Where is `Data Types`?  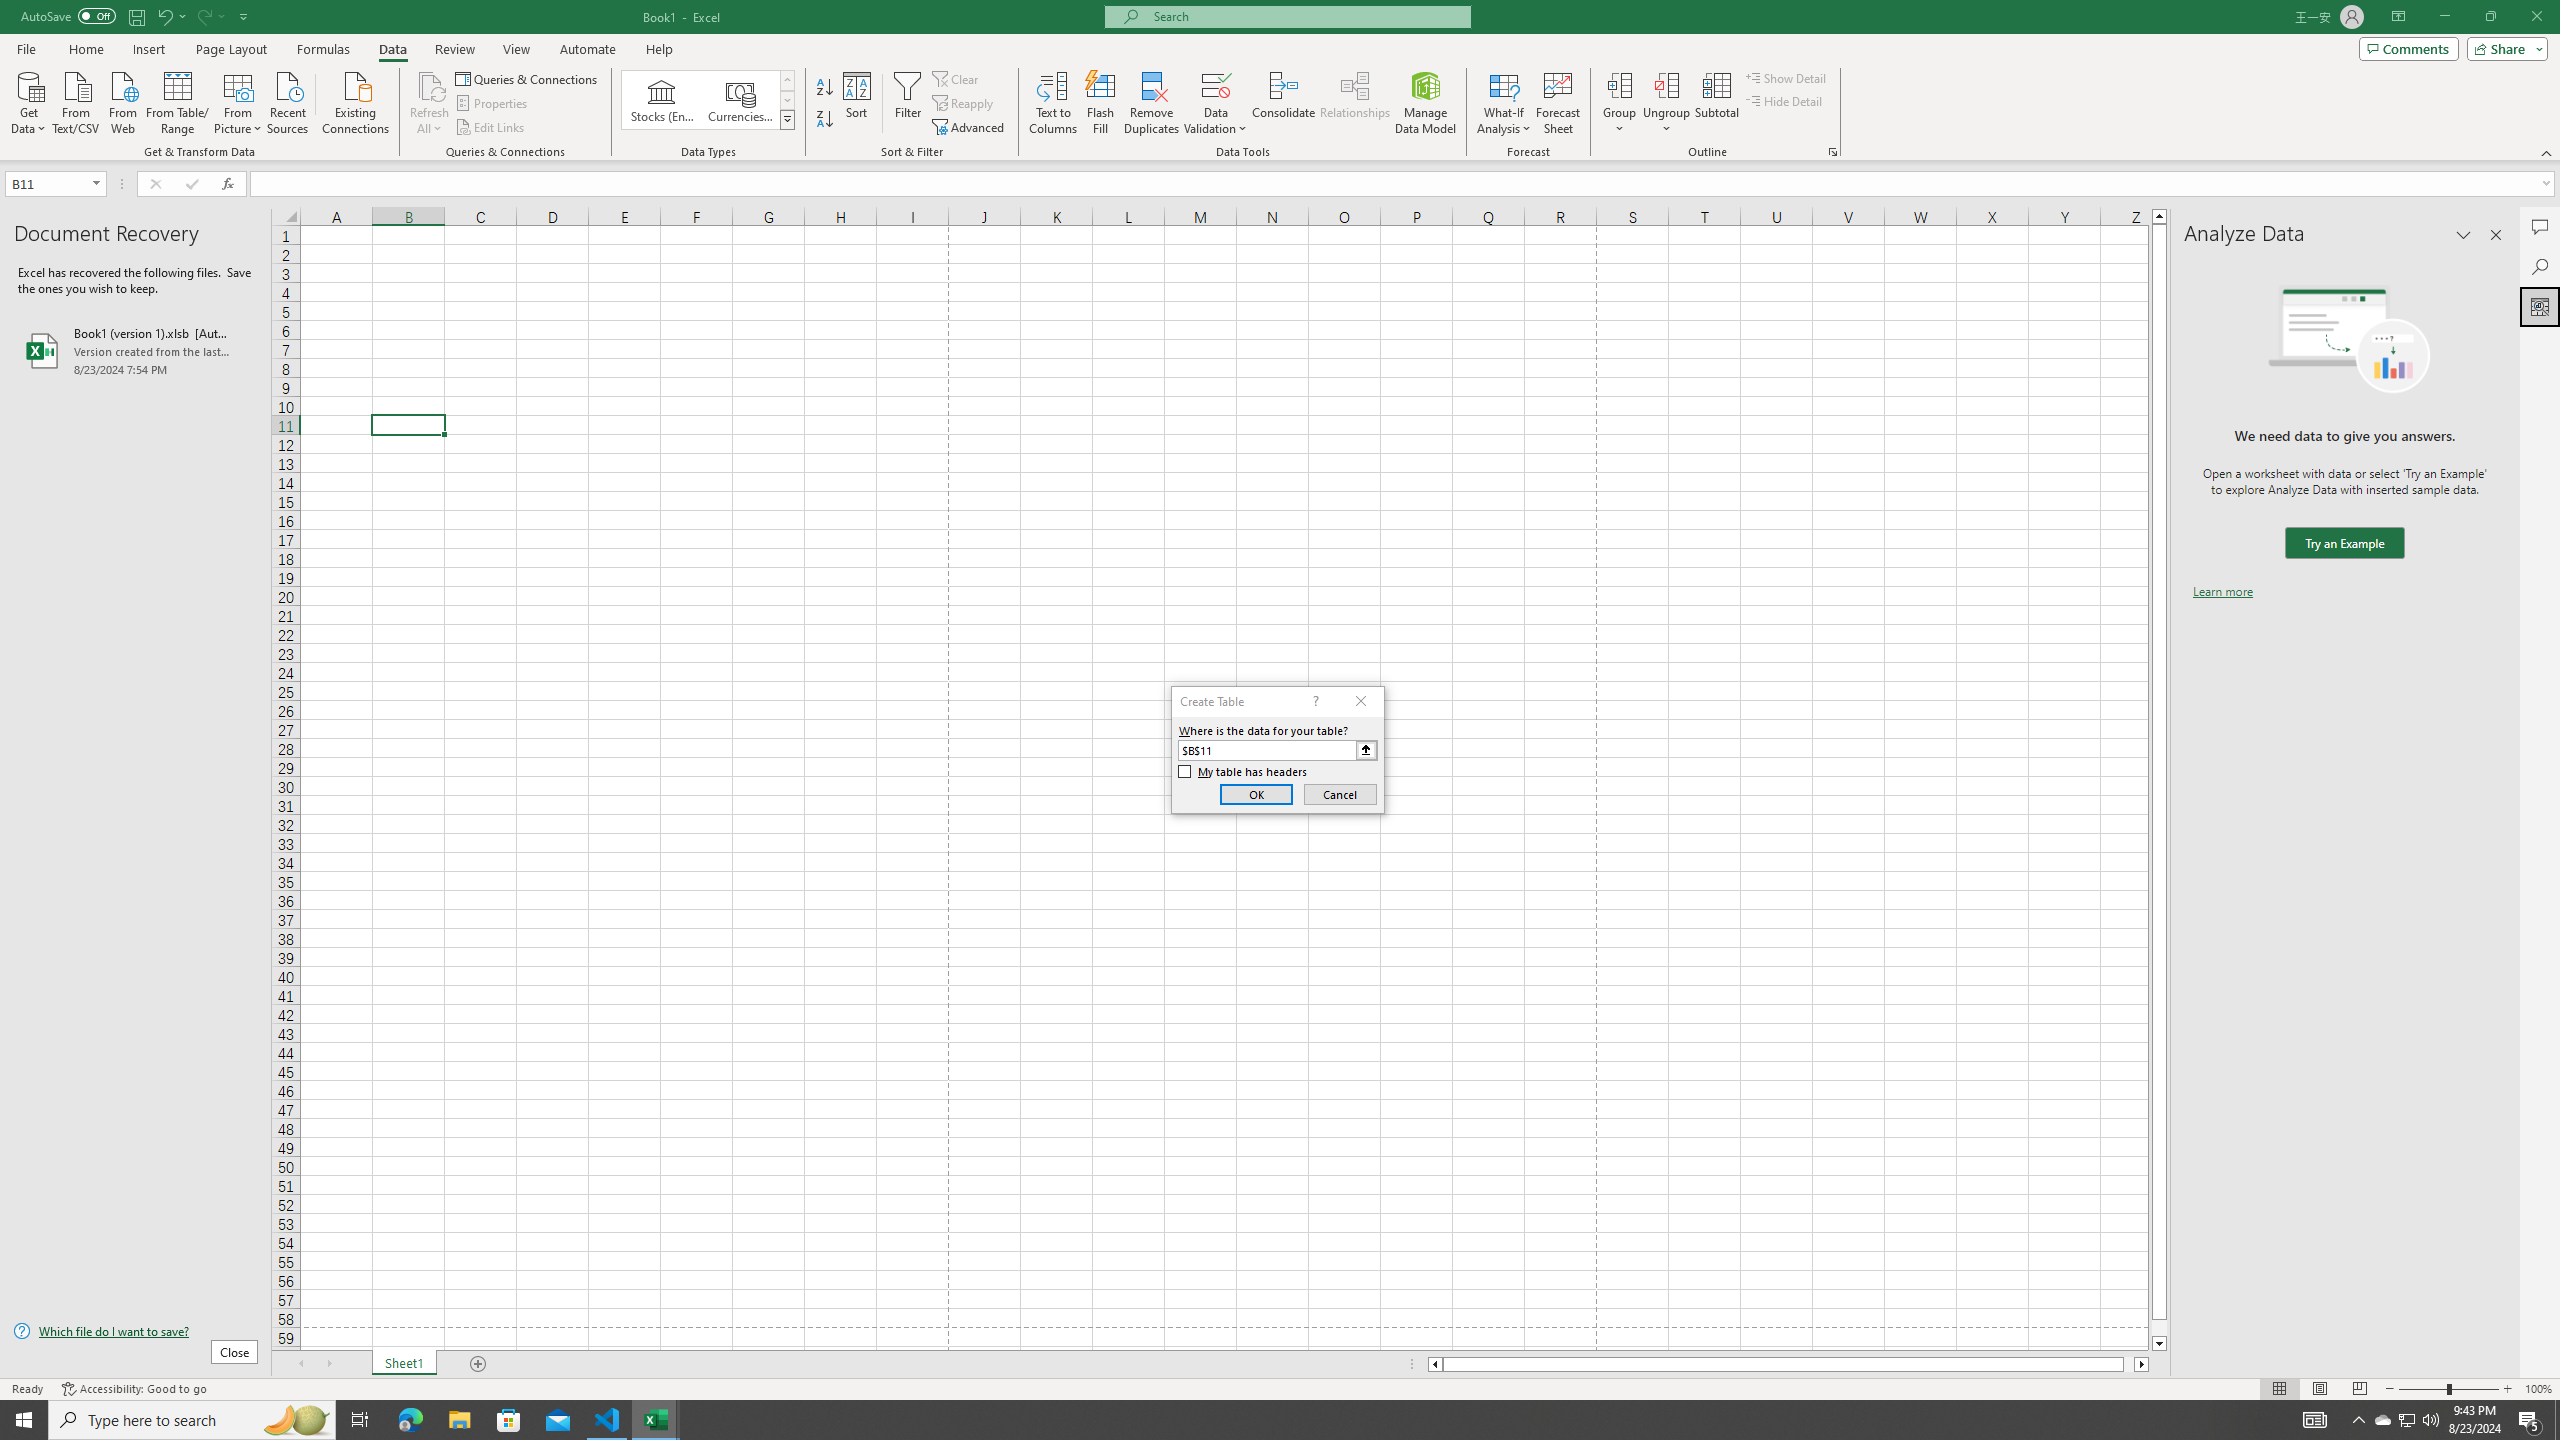 Data Types is located at coordinates (788, 119).